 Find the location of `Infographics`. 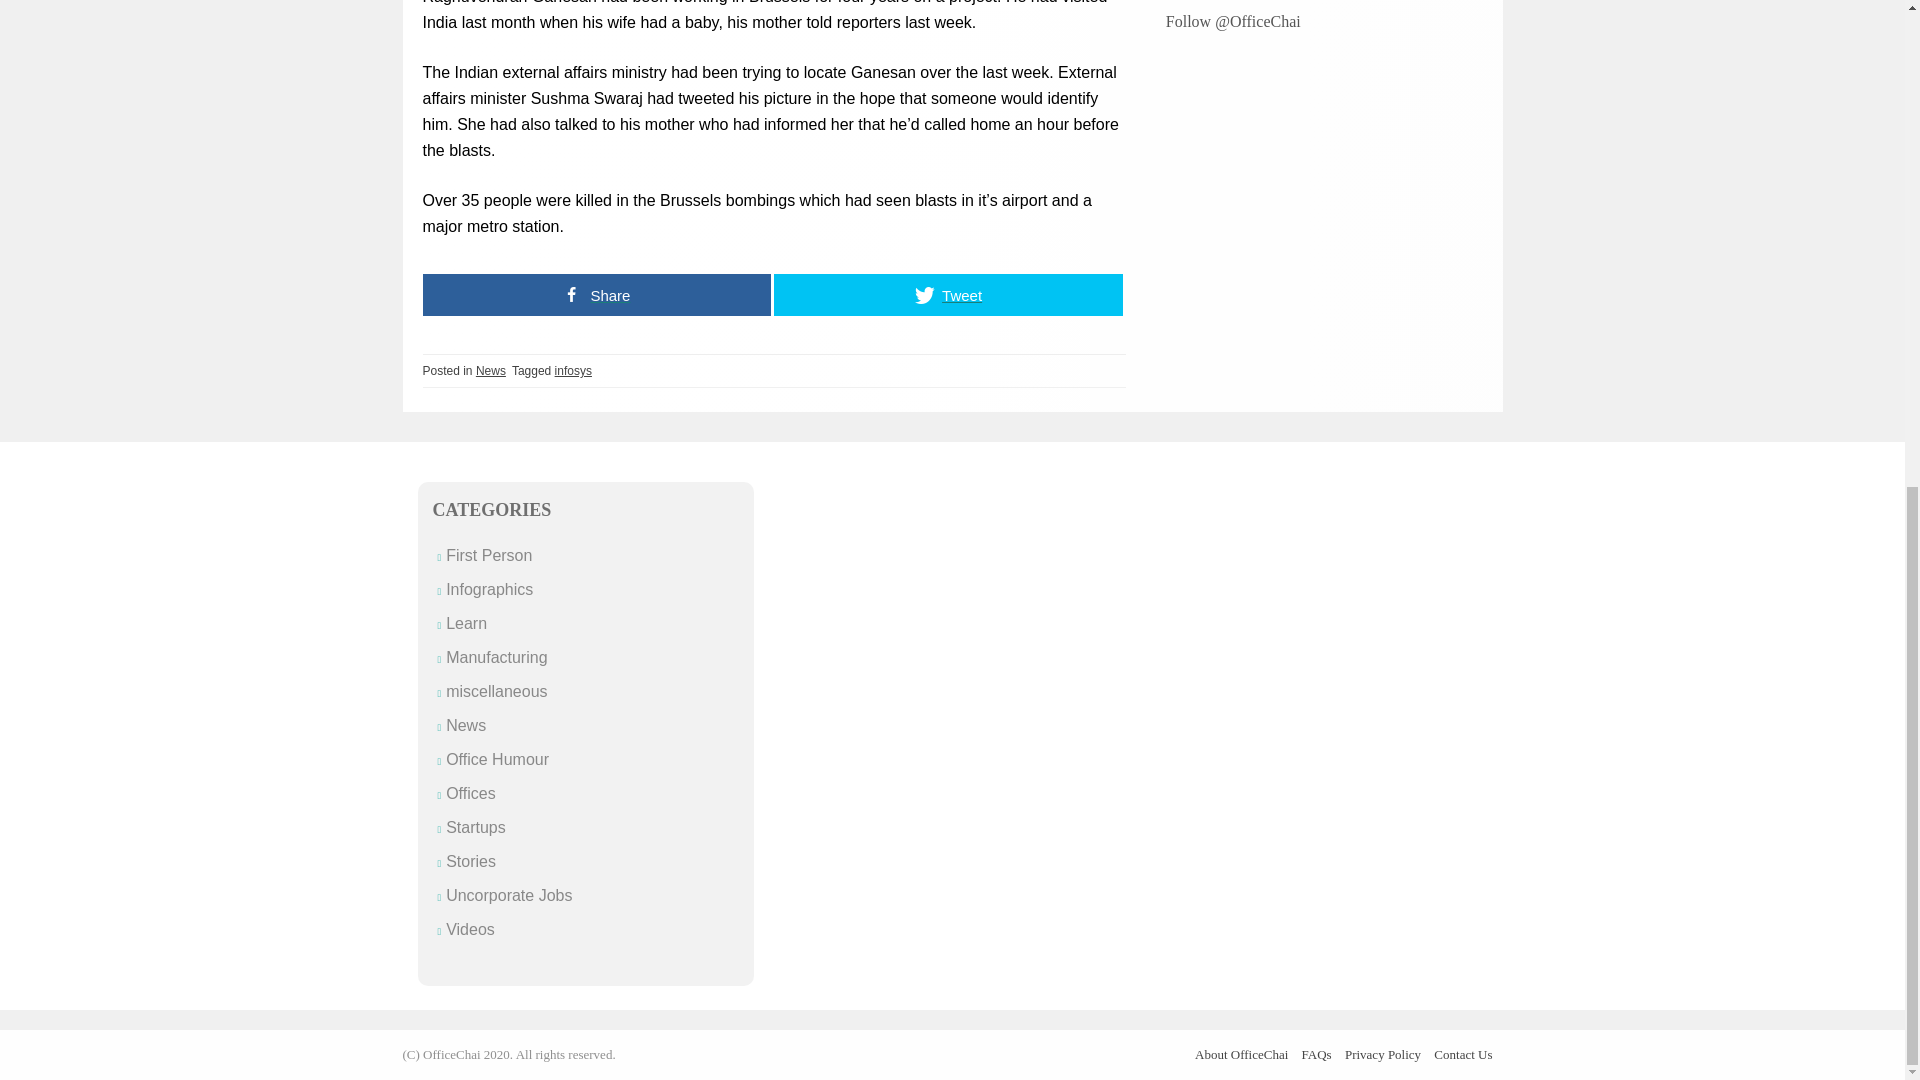

Infographics is located at coordinates (489, 590).